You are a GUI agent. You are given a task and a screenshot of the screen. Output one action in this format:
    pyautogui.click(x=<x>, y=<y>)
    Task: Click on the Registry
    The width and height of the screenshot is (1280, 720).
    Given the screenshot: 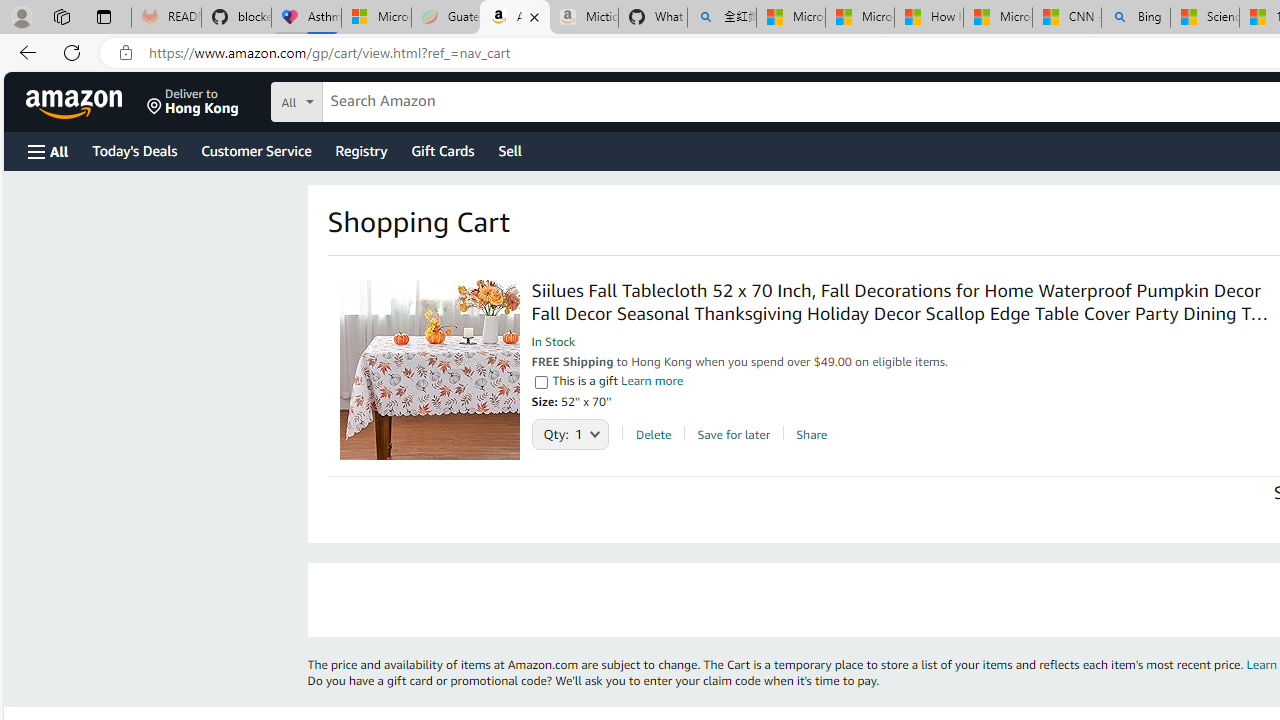 What is the action you would take?
    pyautogui.click(x=360, y=150)
    